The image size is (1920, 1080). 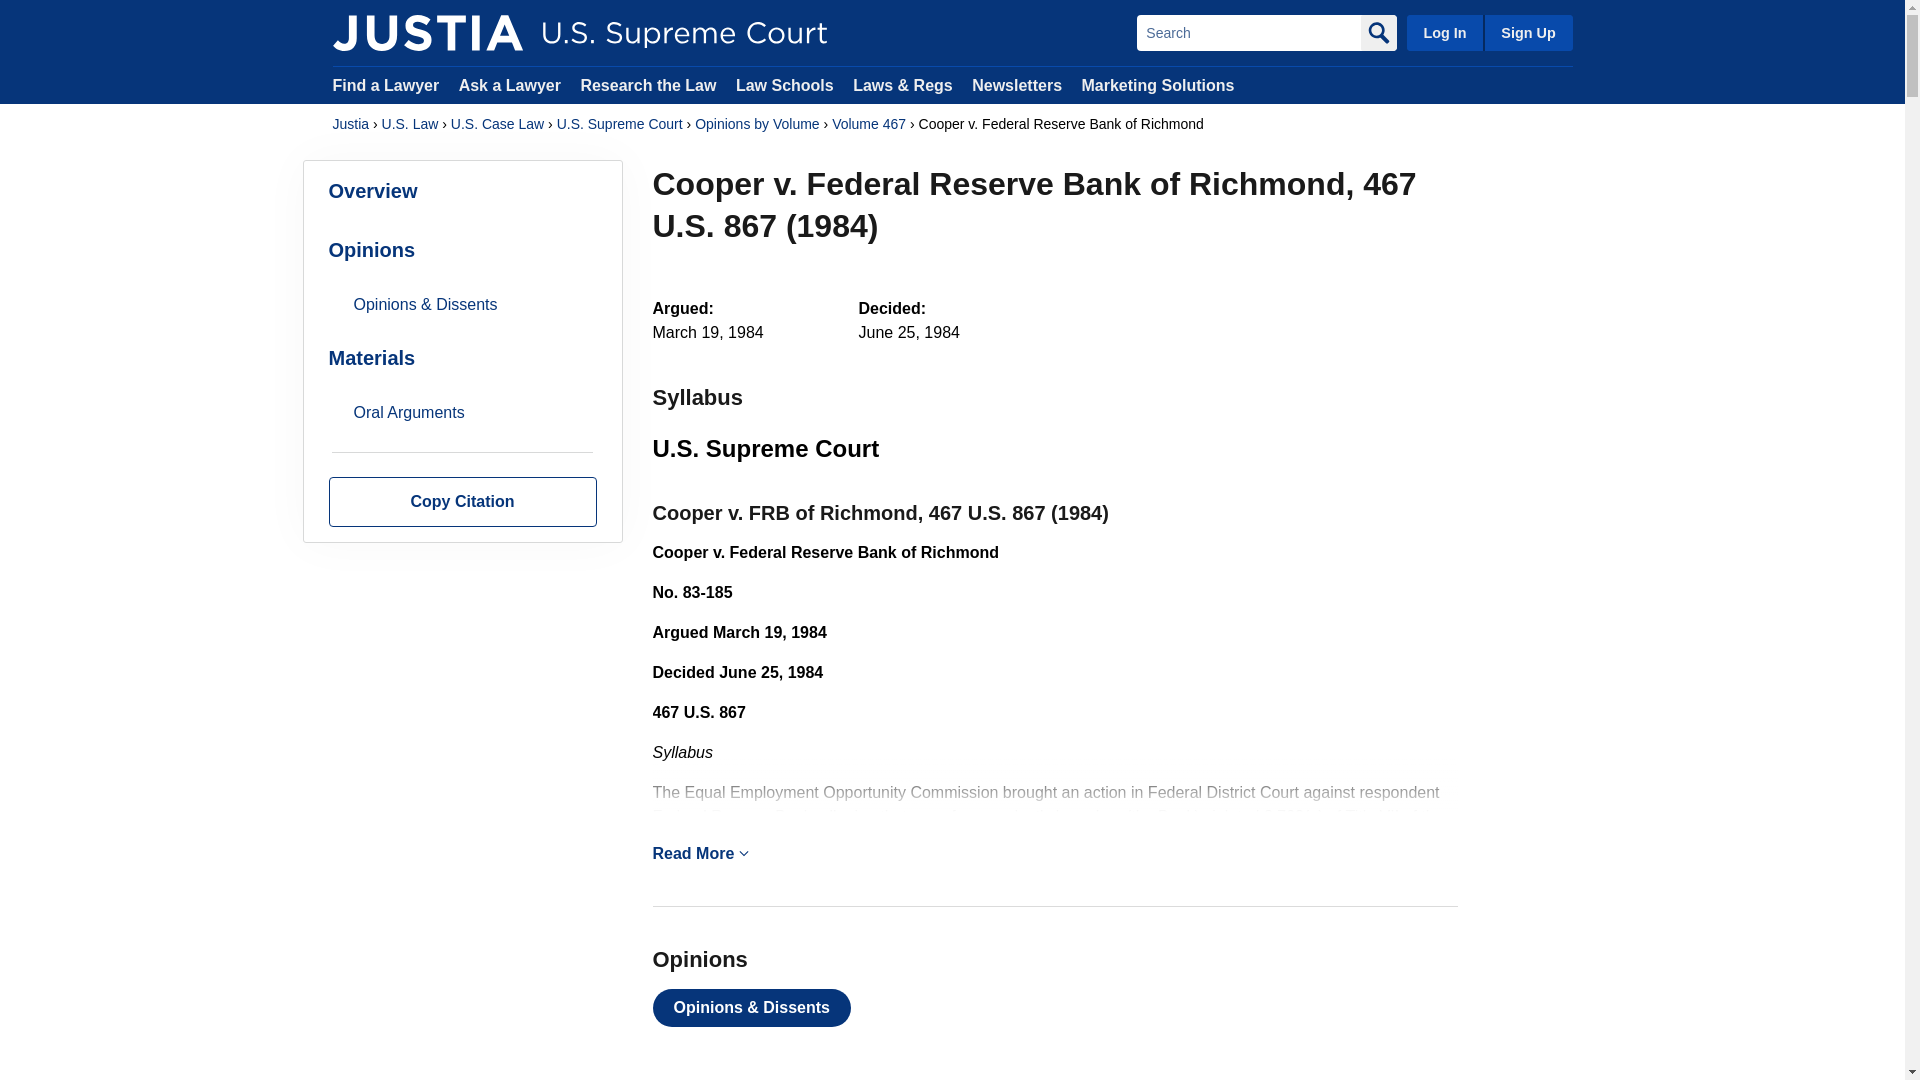 What do you see at coordinates (1248, 32) in the screenshot?
I see `Search` at bounding box center [1248, 32].